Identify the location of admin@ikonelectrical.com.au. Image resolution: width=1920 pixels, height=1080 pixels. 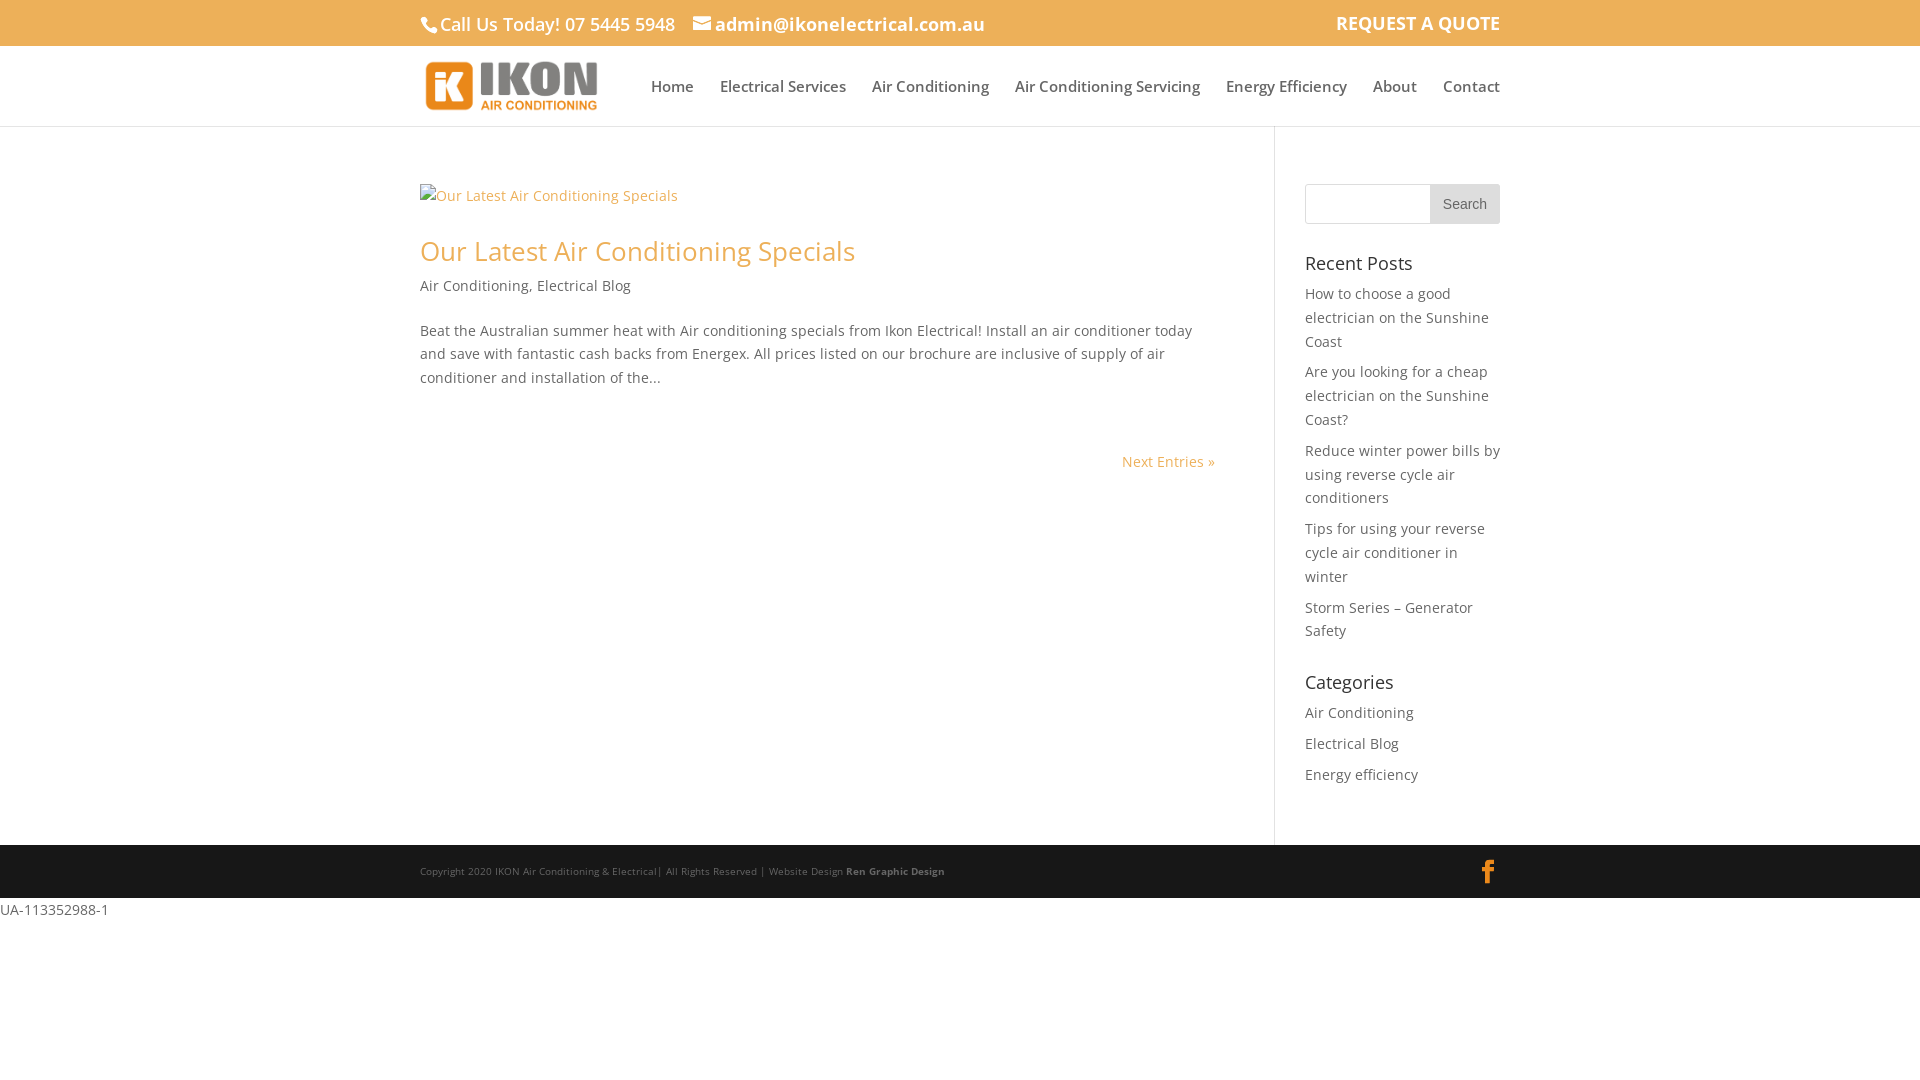
(839, 24).